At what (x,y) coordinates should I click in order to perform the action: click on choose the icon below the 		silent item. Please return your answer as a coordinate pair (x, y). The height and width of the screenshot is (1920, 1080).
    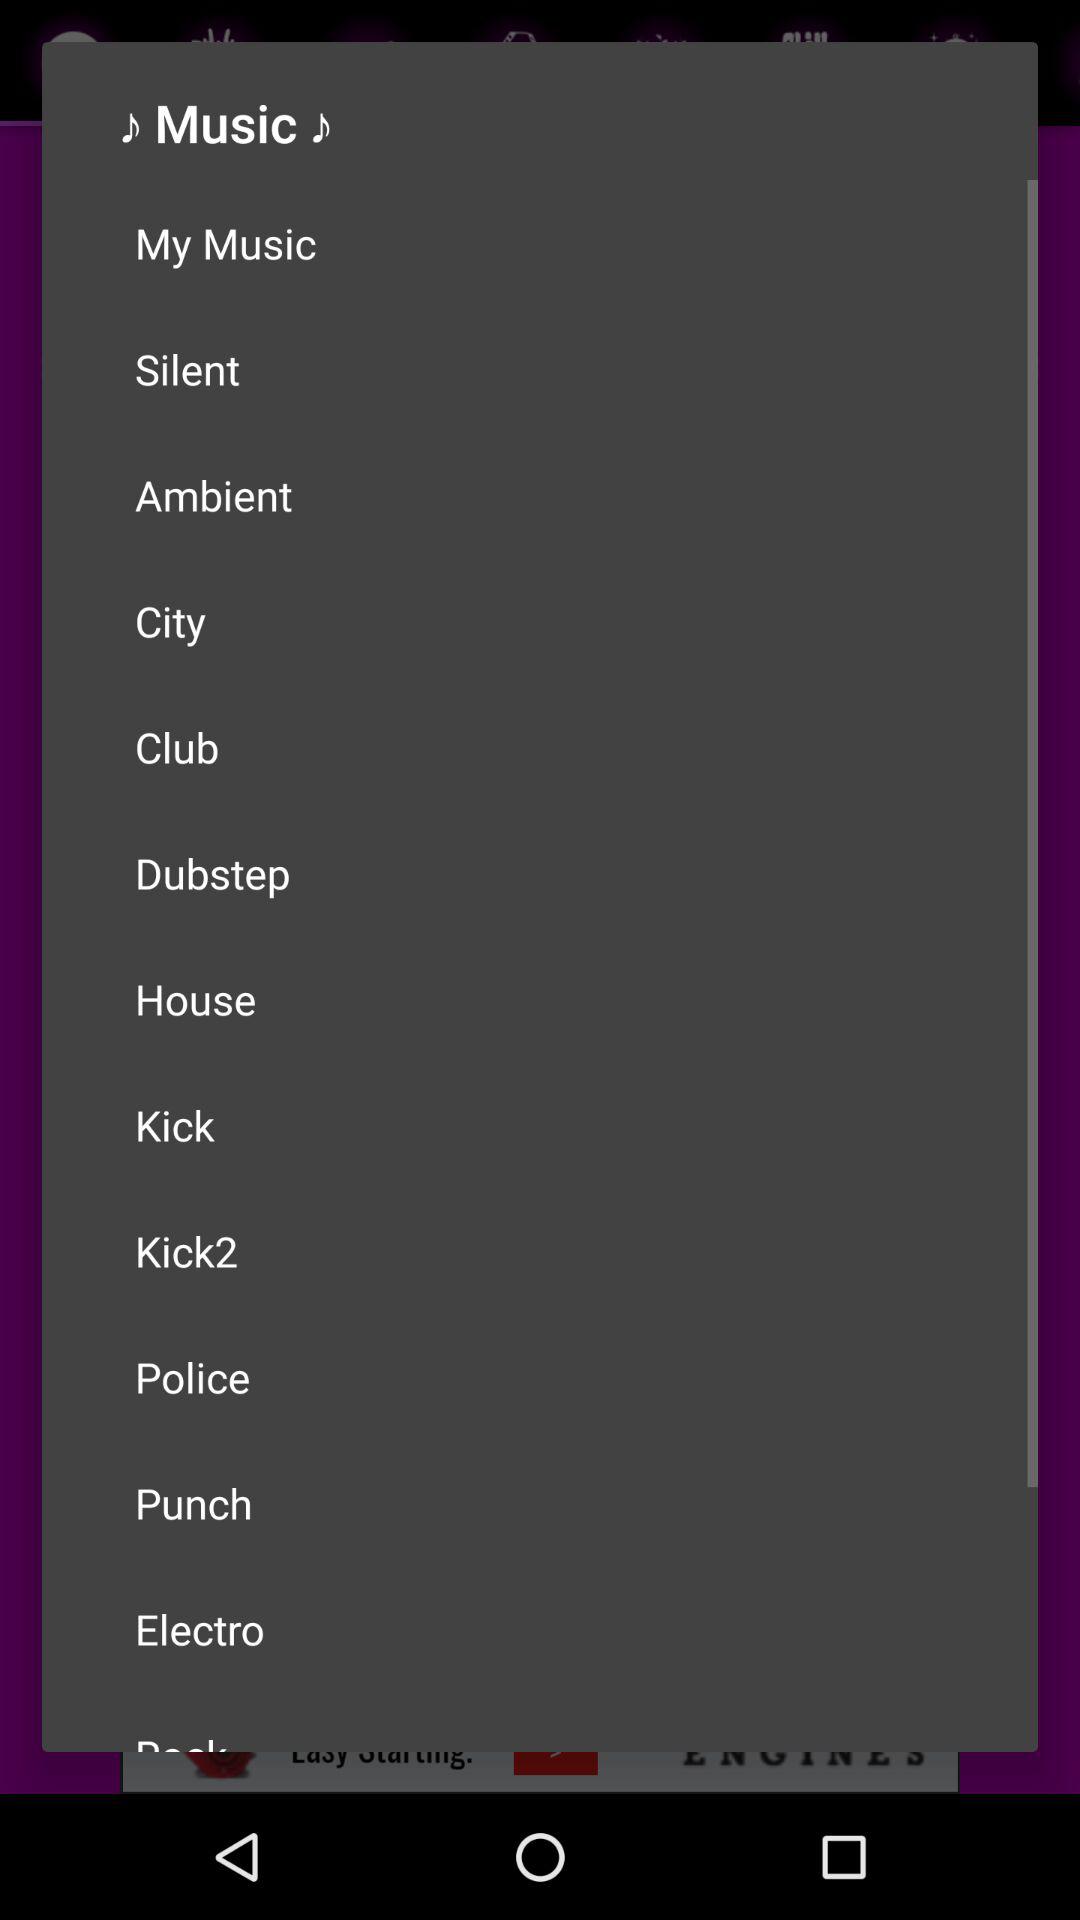
    Looking at the image, I should click on (540, 494).